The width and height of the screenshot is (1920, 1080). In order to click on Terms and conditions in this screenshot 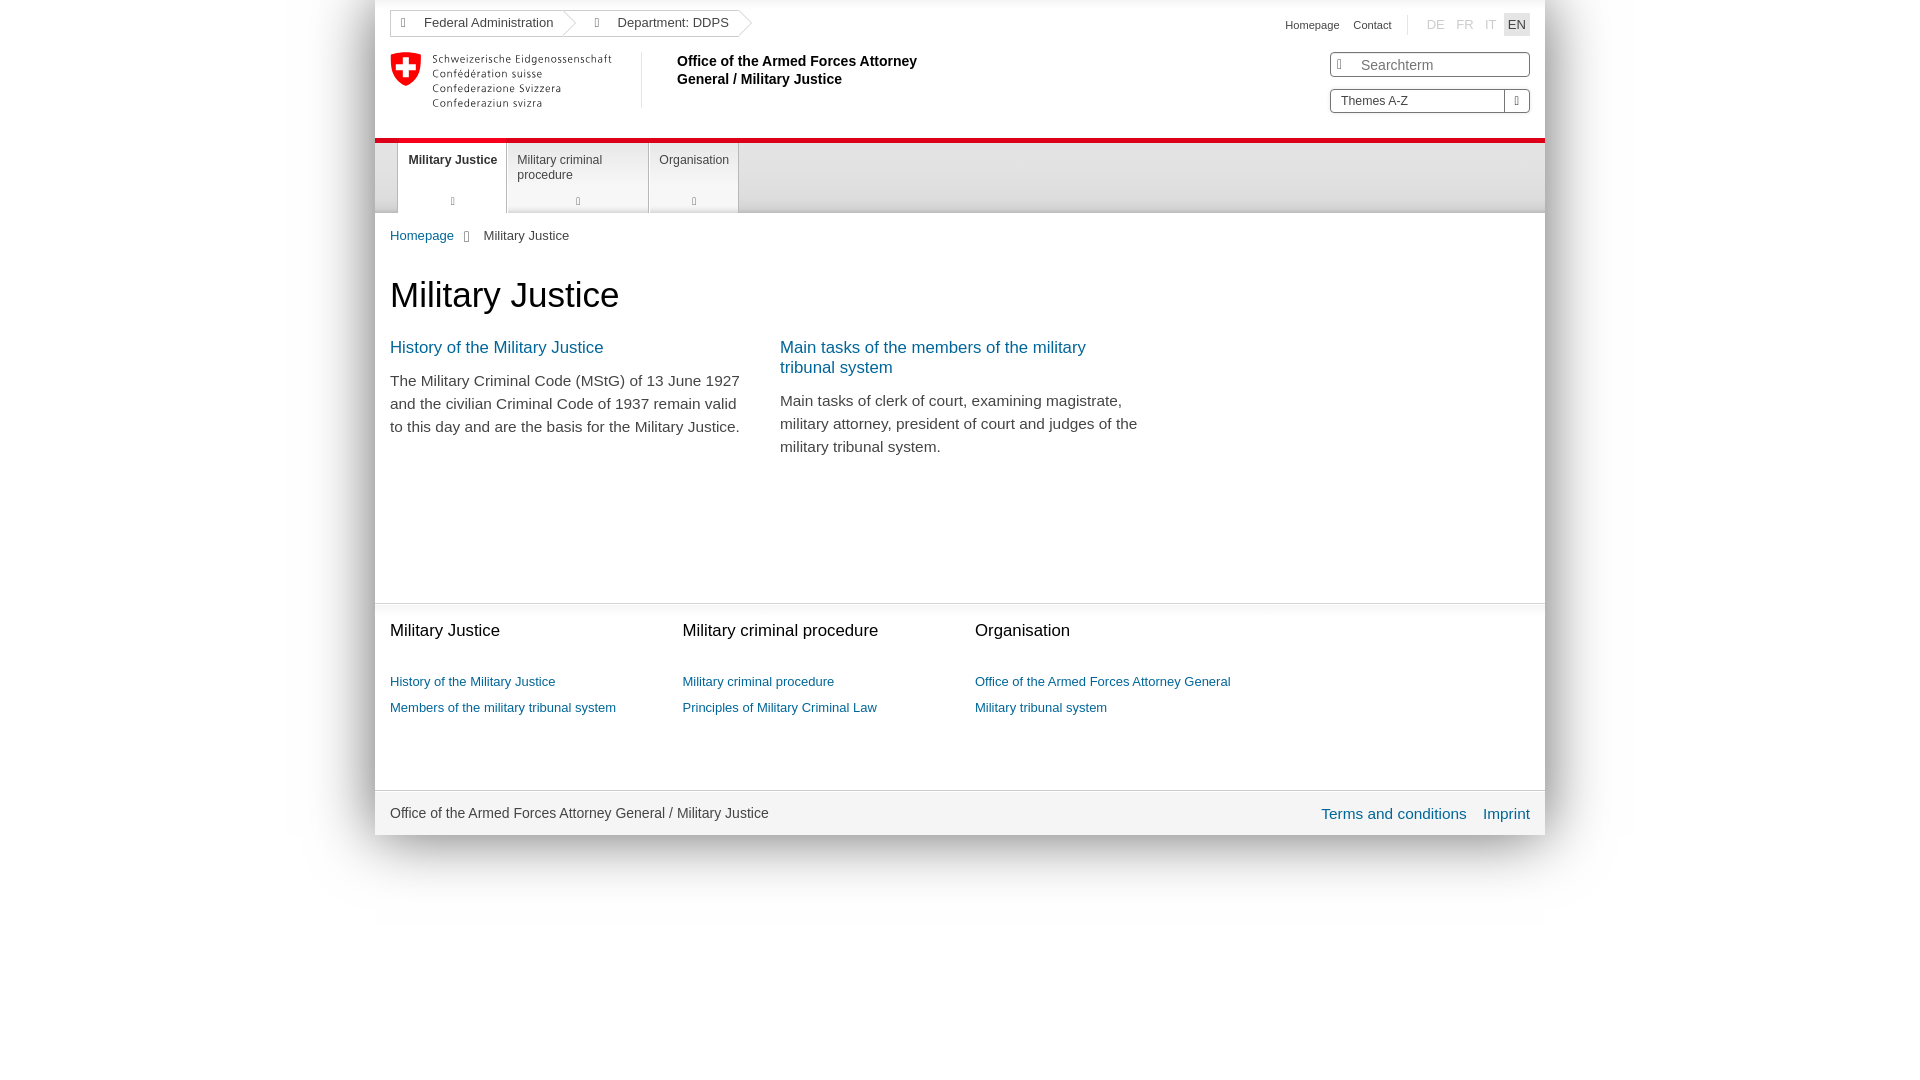, I will do `click(1394, 814)`.